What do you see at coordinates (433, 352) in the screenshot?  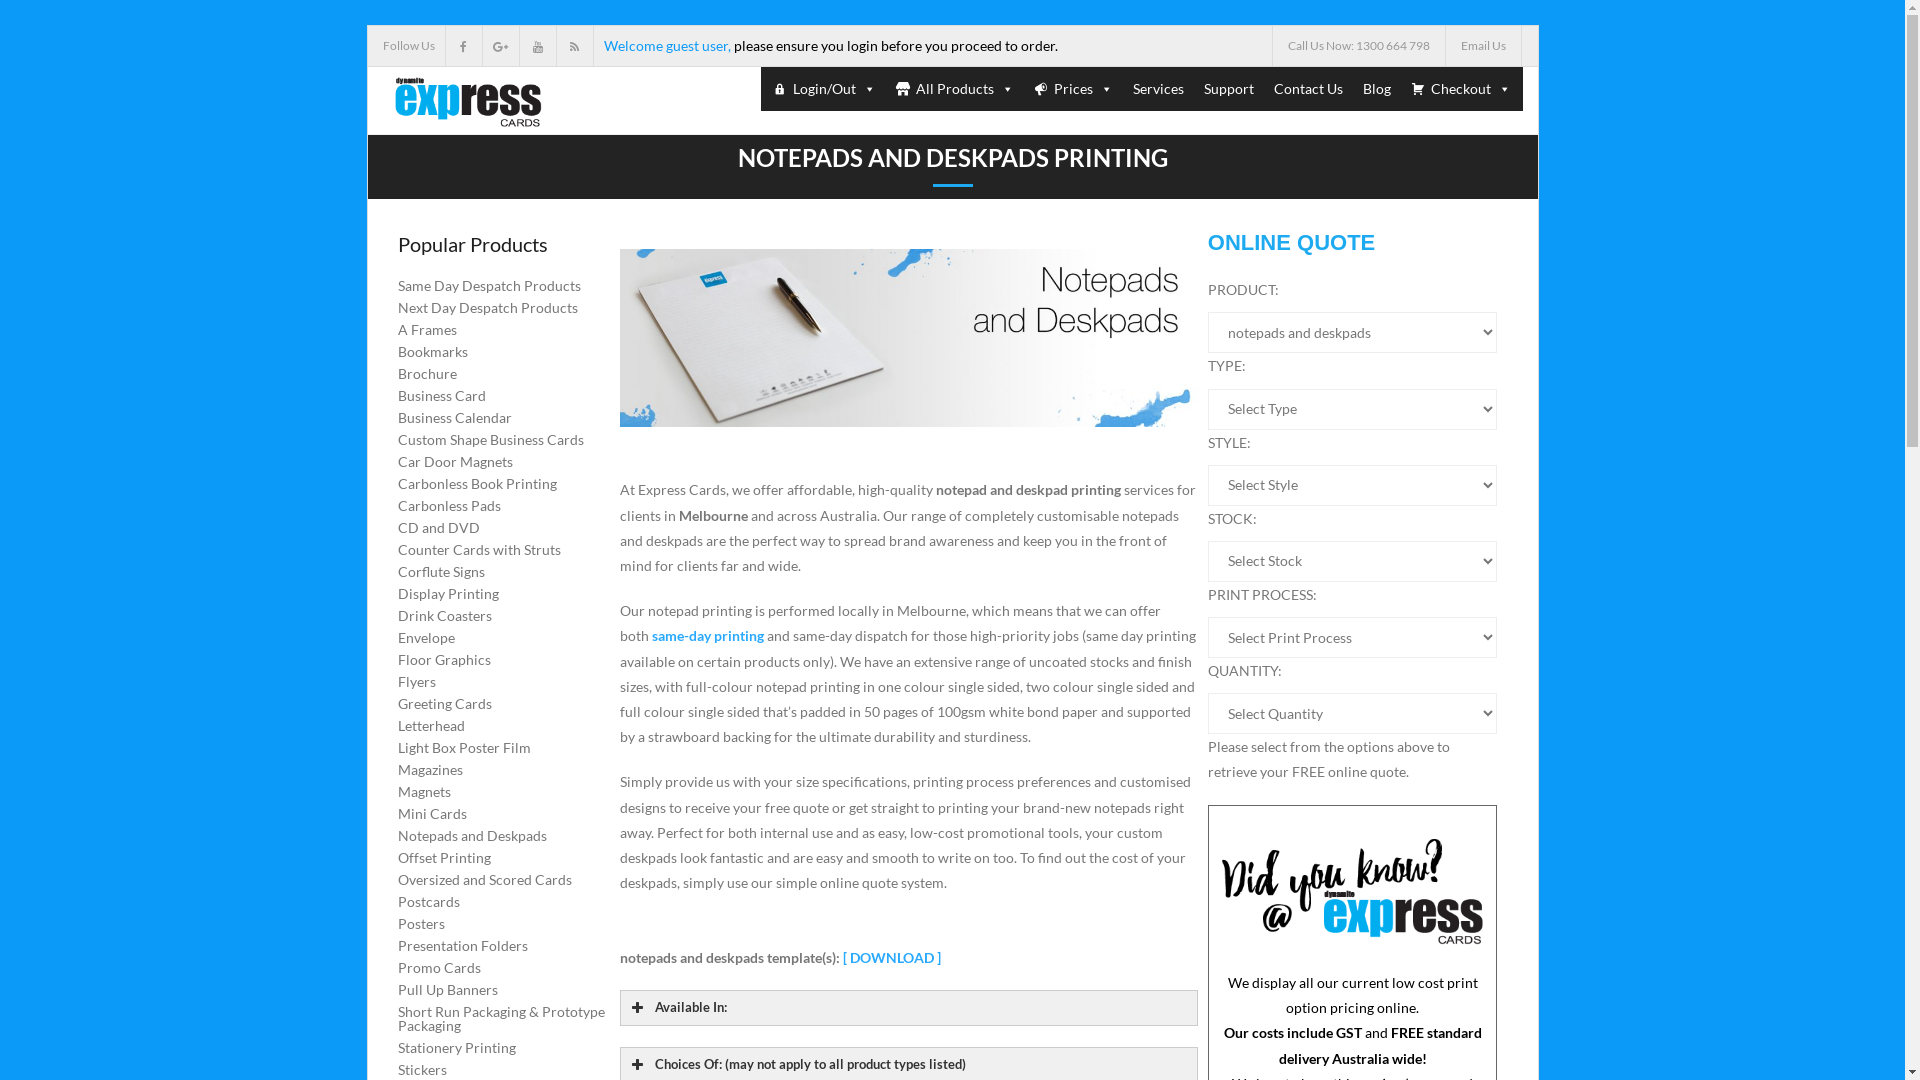 I see `Bookmarks` at bounding box center [433, 352].